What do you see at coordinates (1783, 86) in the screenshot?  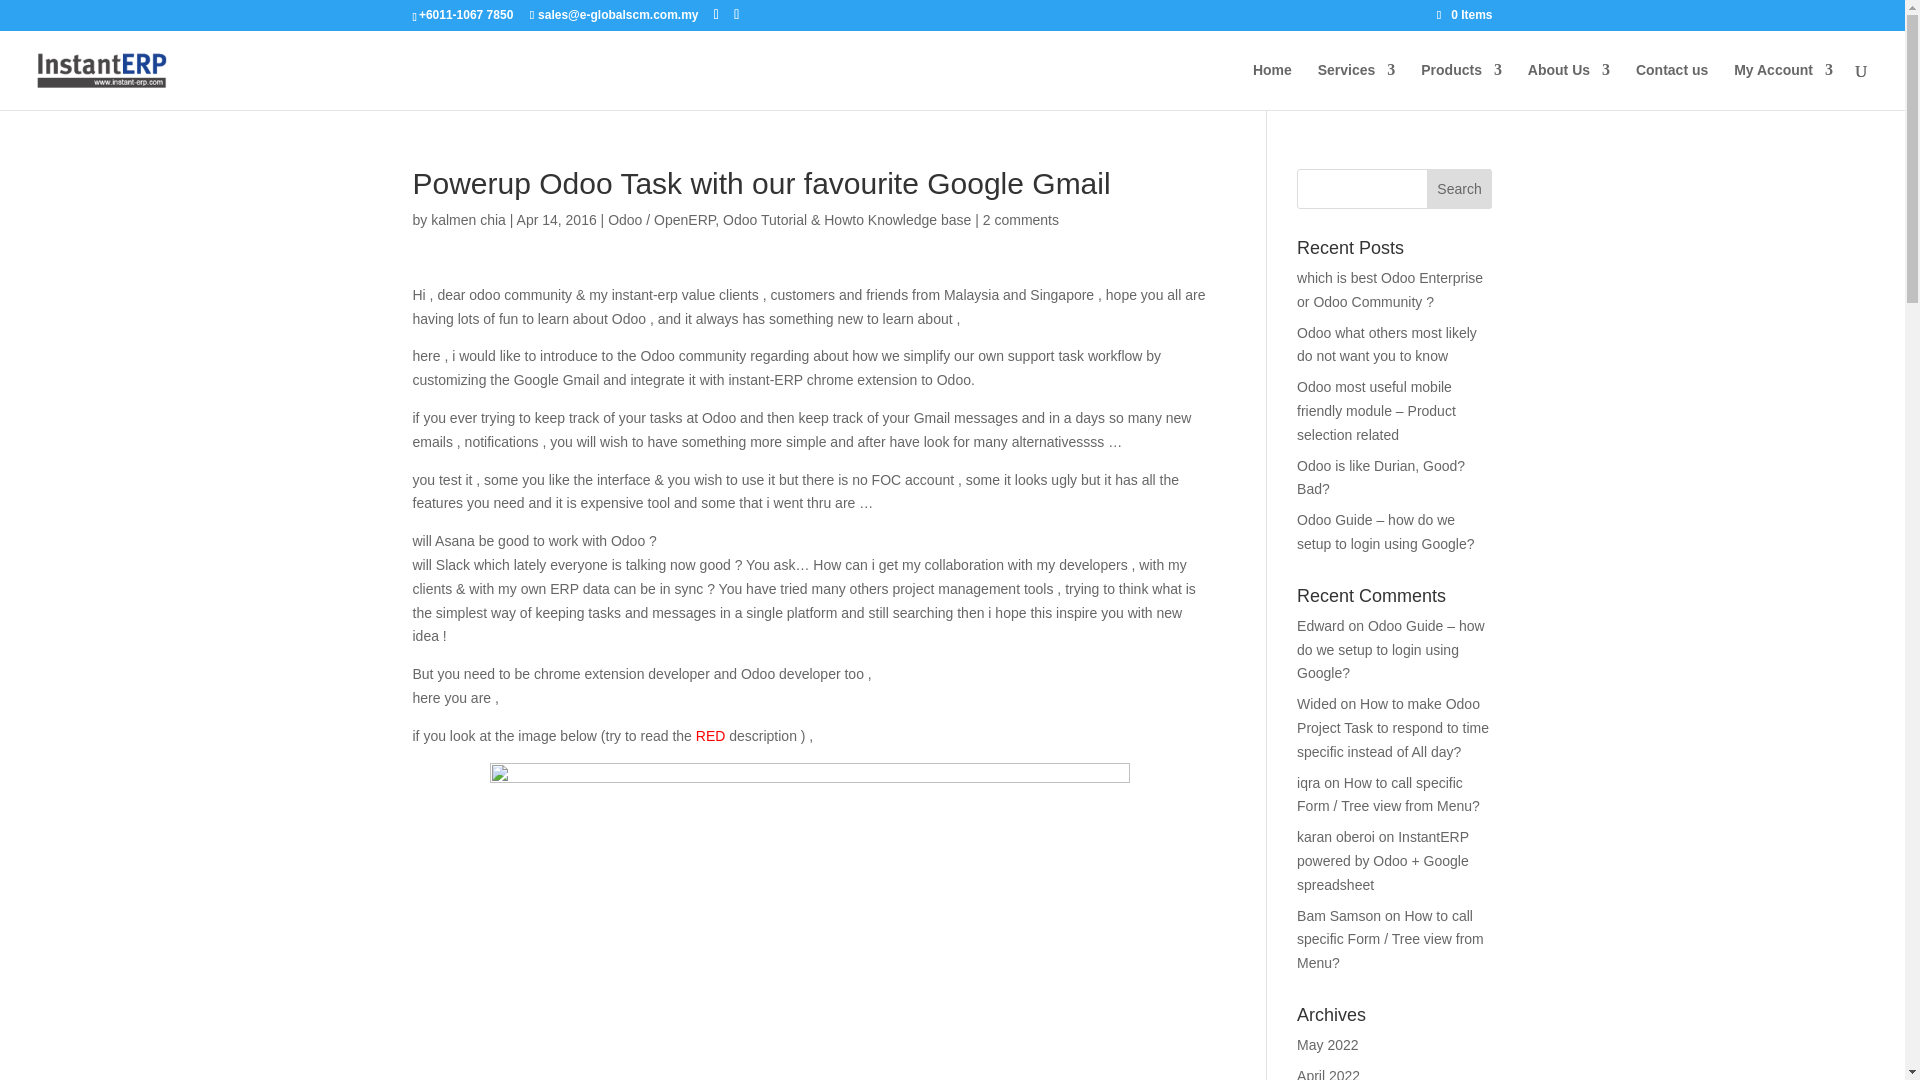 I see `My Account` at bounding box center [1783, 86].